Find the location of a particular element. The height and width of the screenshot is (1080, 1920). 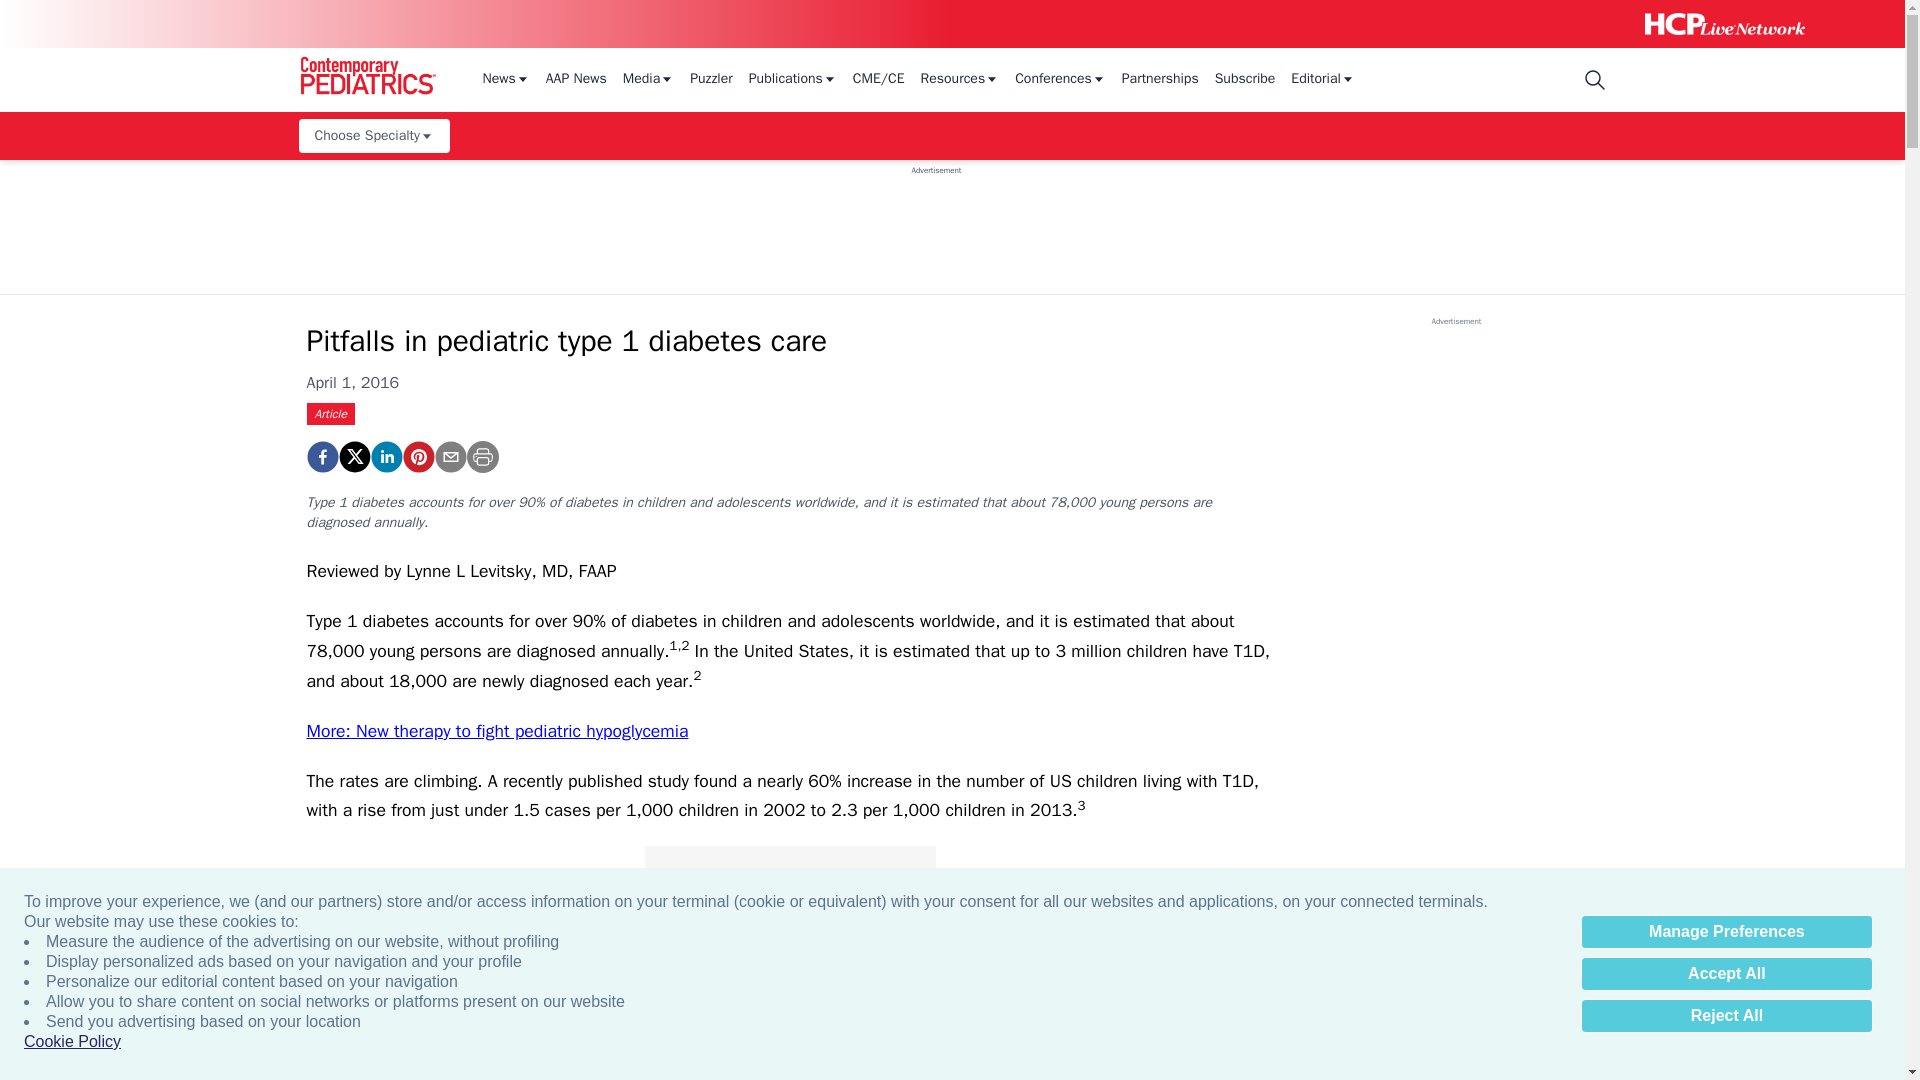

Cookie Policy is located at coordinates (72, 1042).